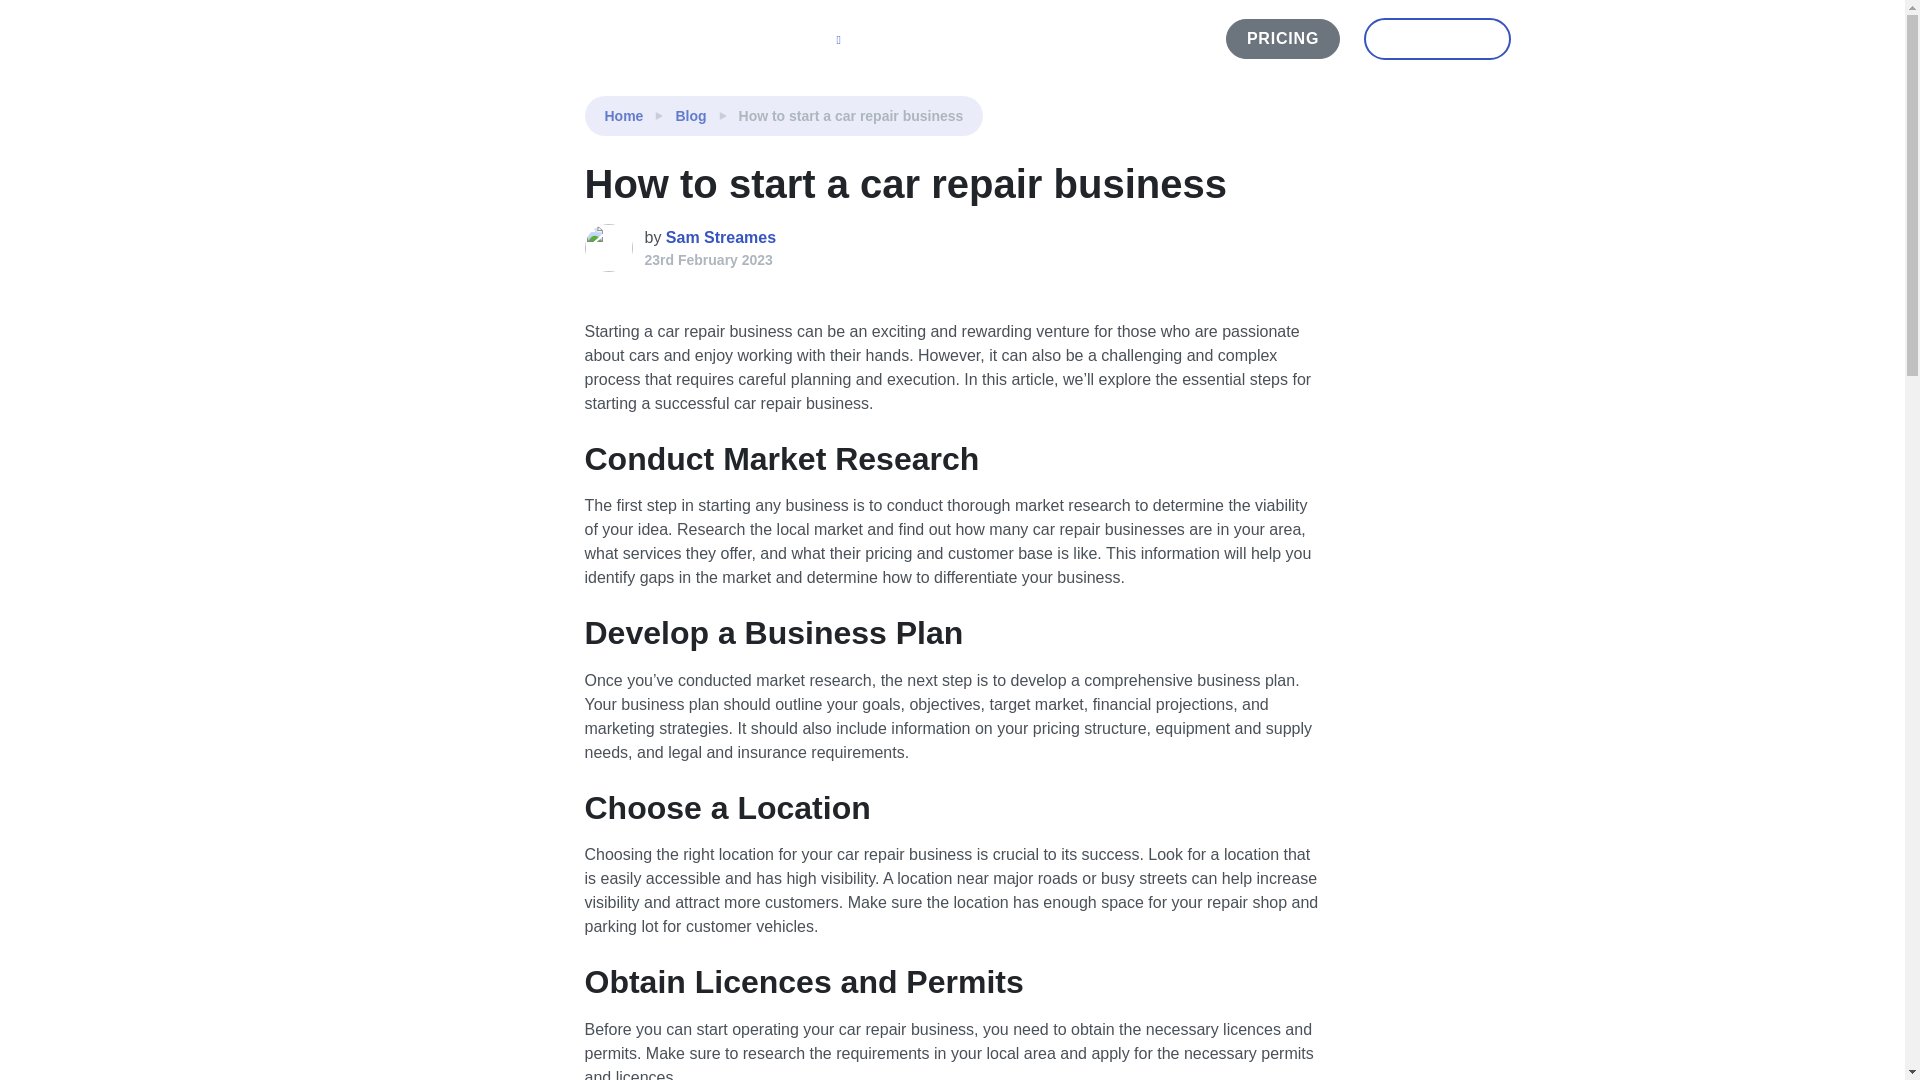  Describe the element at coordinates (1015, 39) in the screenshot. I see `Support` at that location.